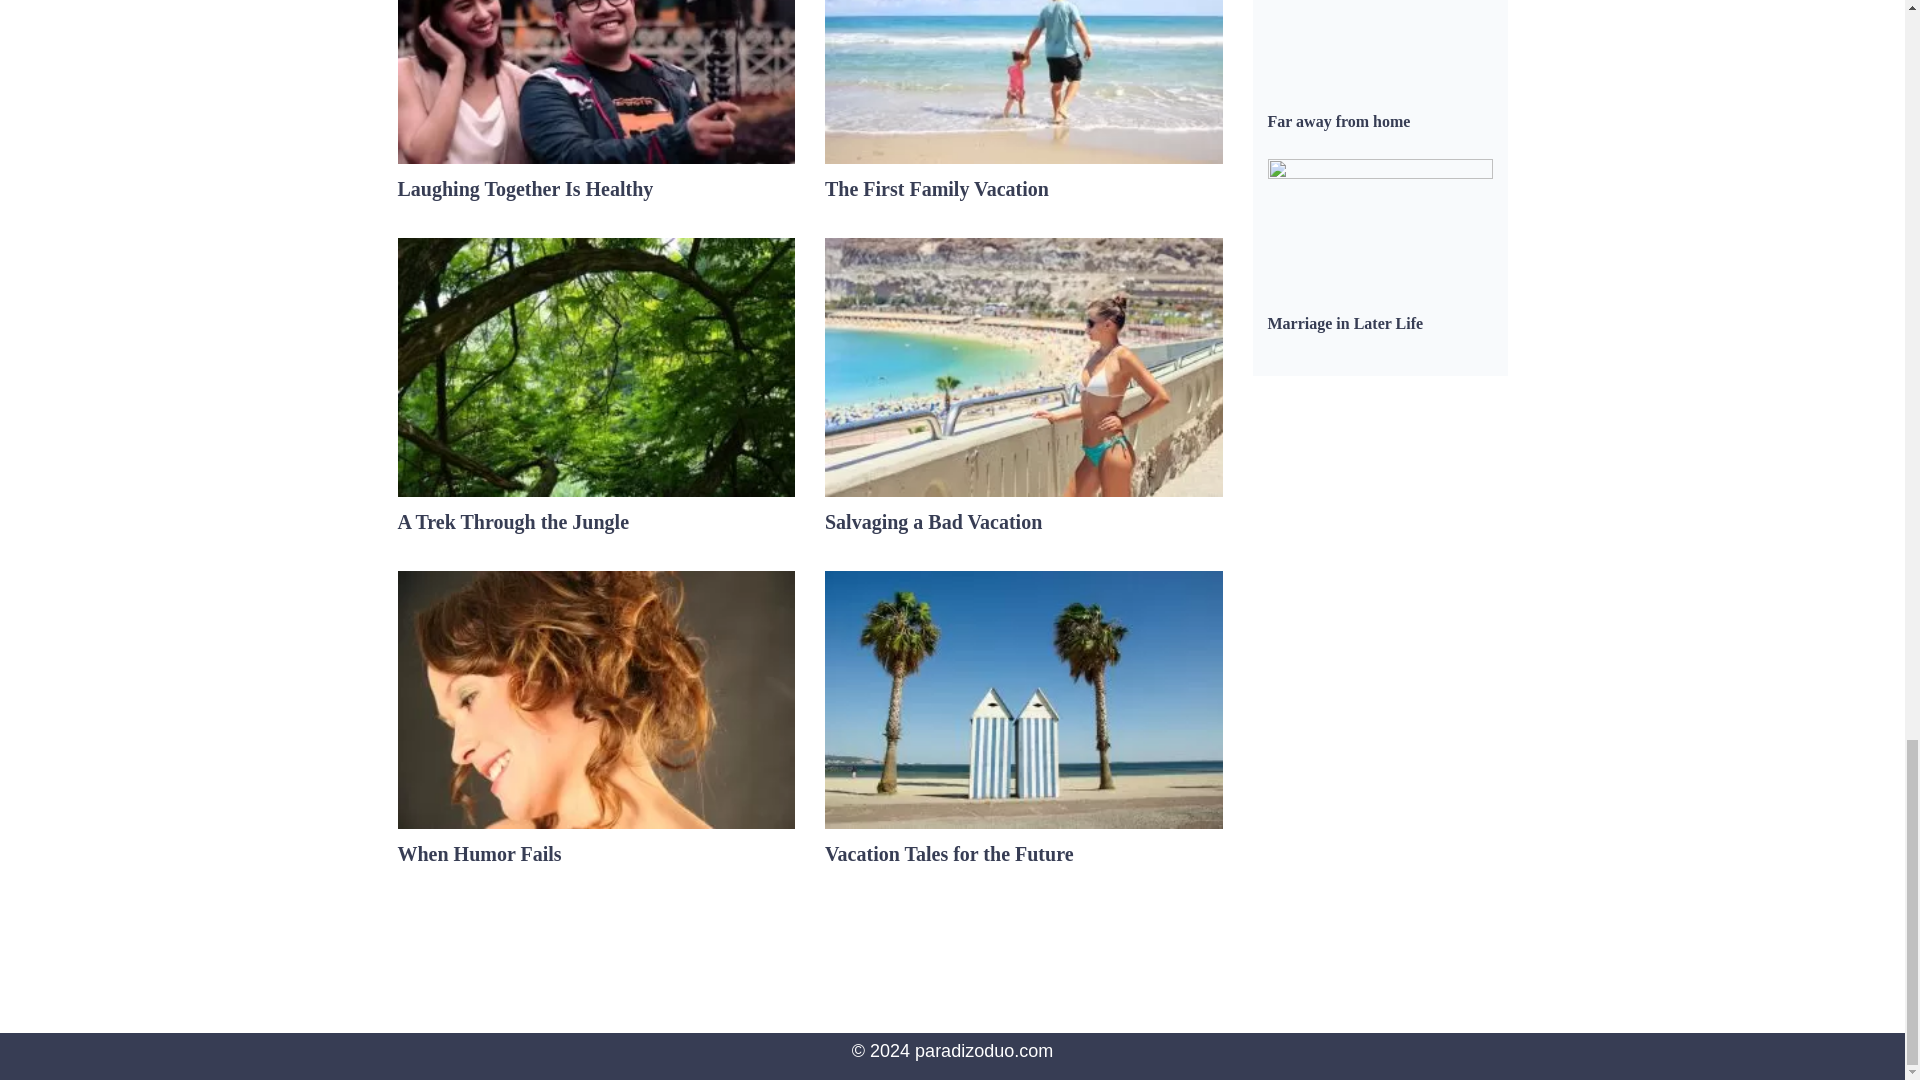 This screenshot has width=1920, height=1080. Describe the element at coordinates (949, 854) in the screenshot. I see `Vacation Tales for the Future` at that location.